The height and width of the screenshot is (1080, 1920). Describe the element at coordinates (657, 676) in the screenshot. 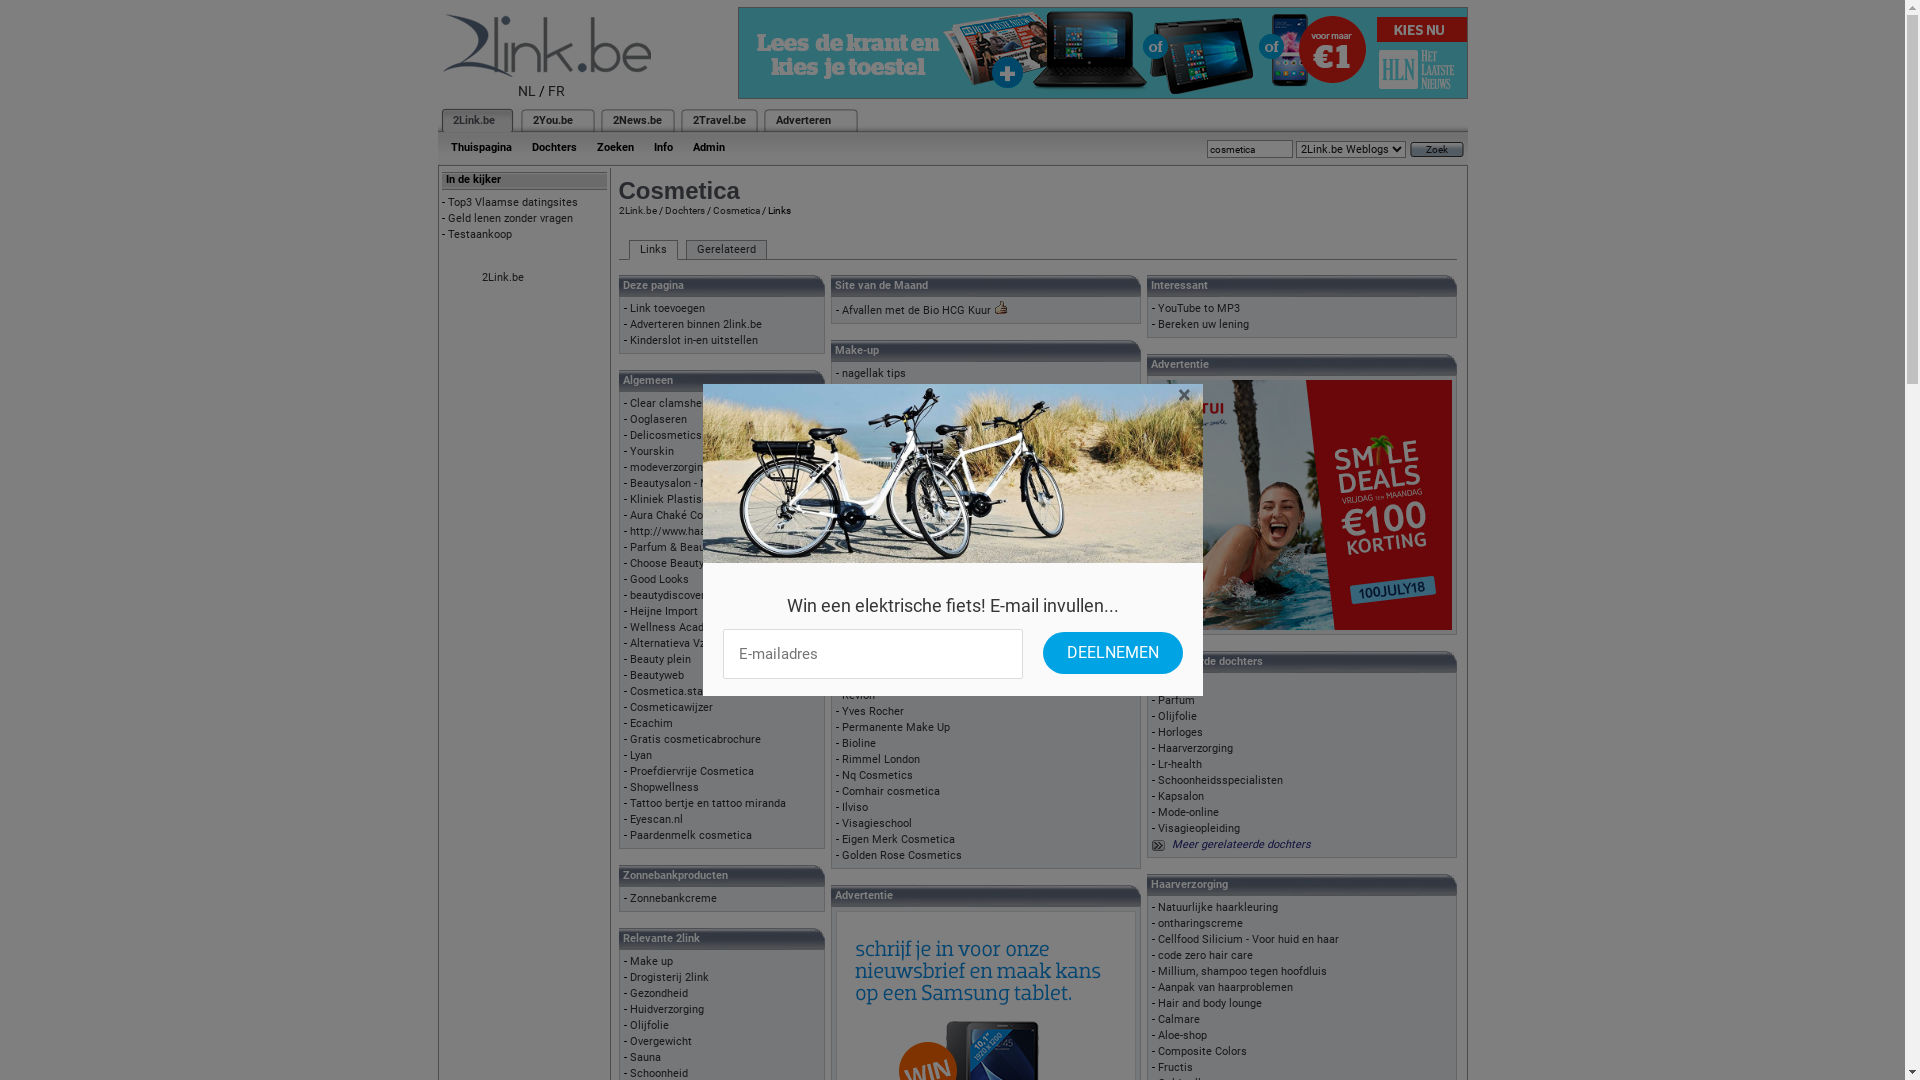

I see `Beautyweb` at that location.